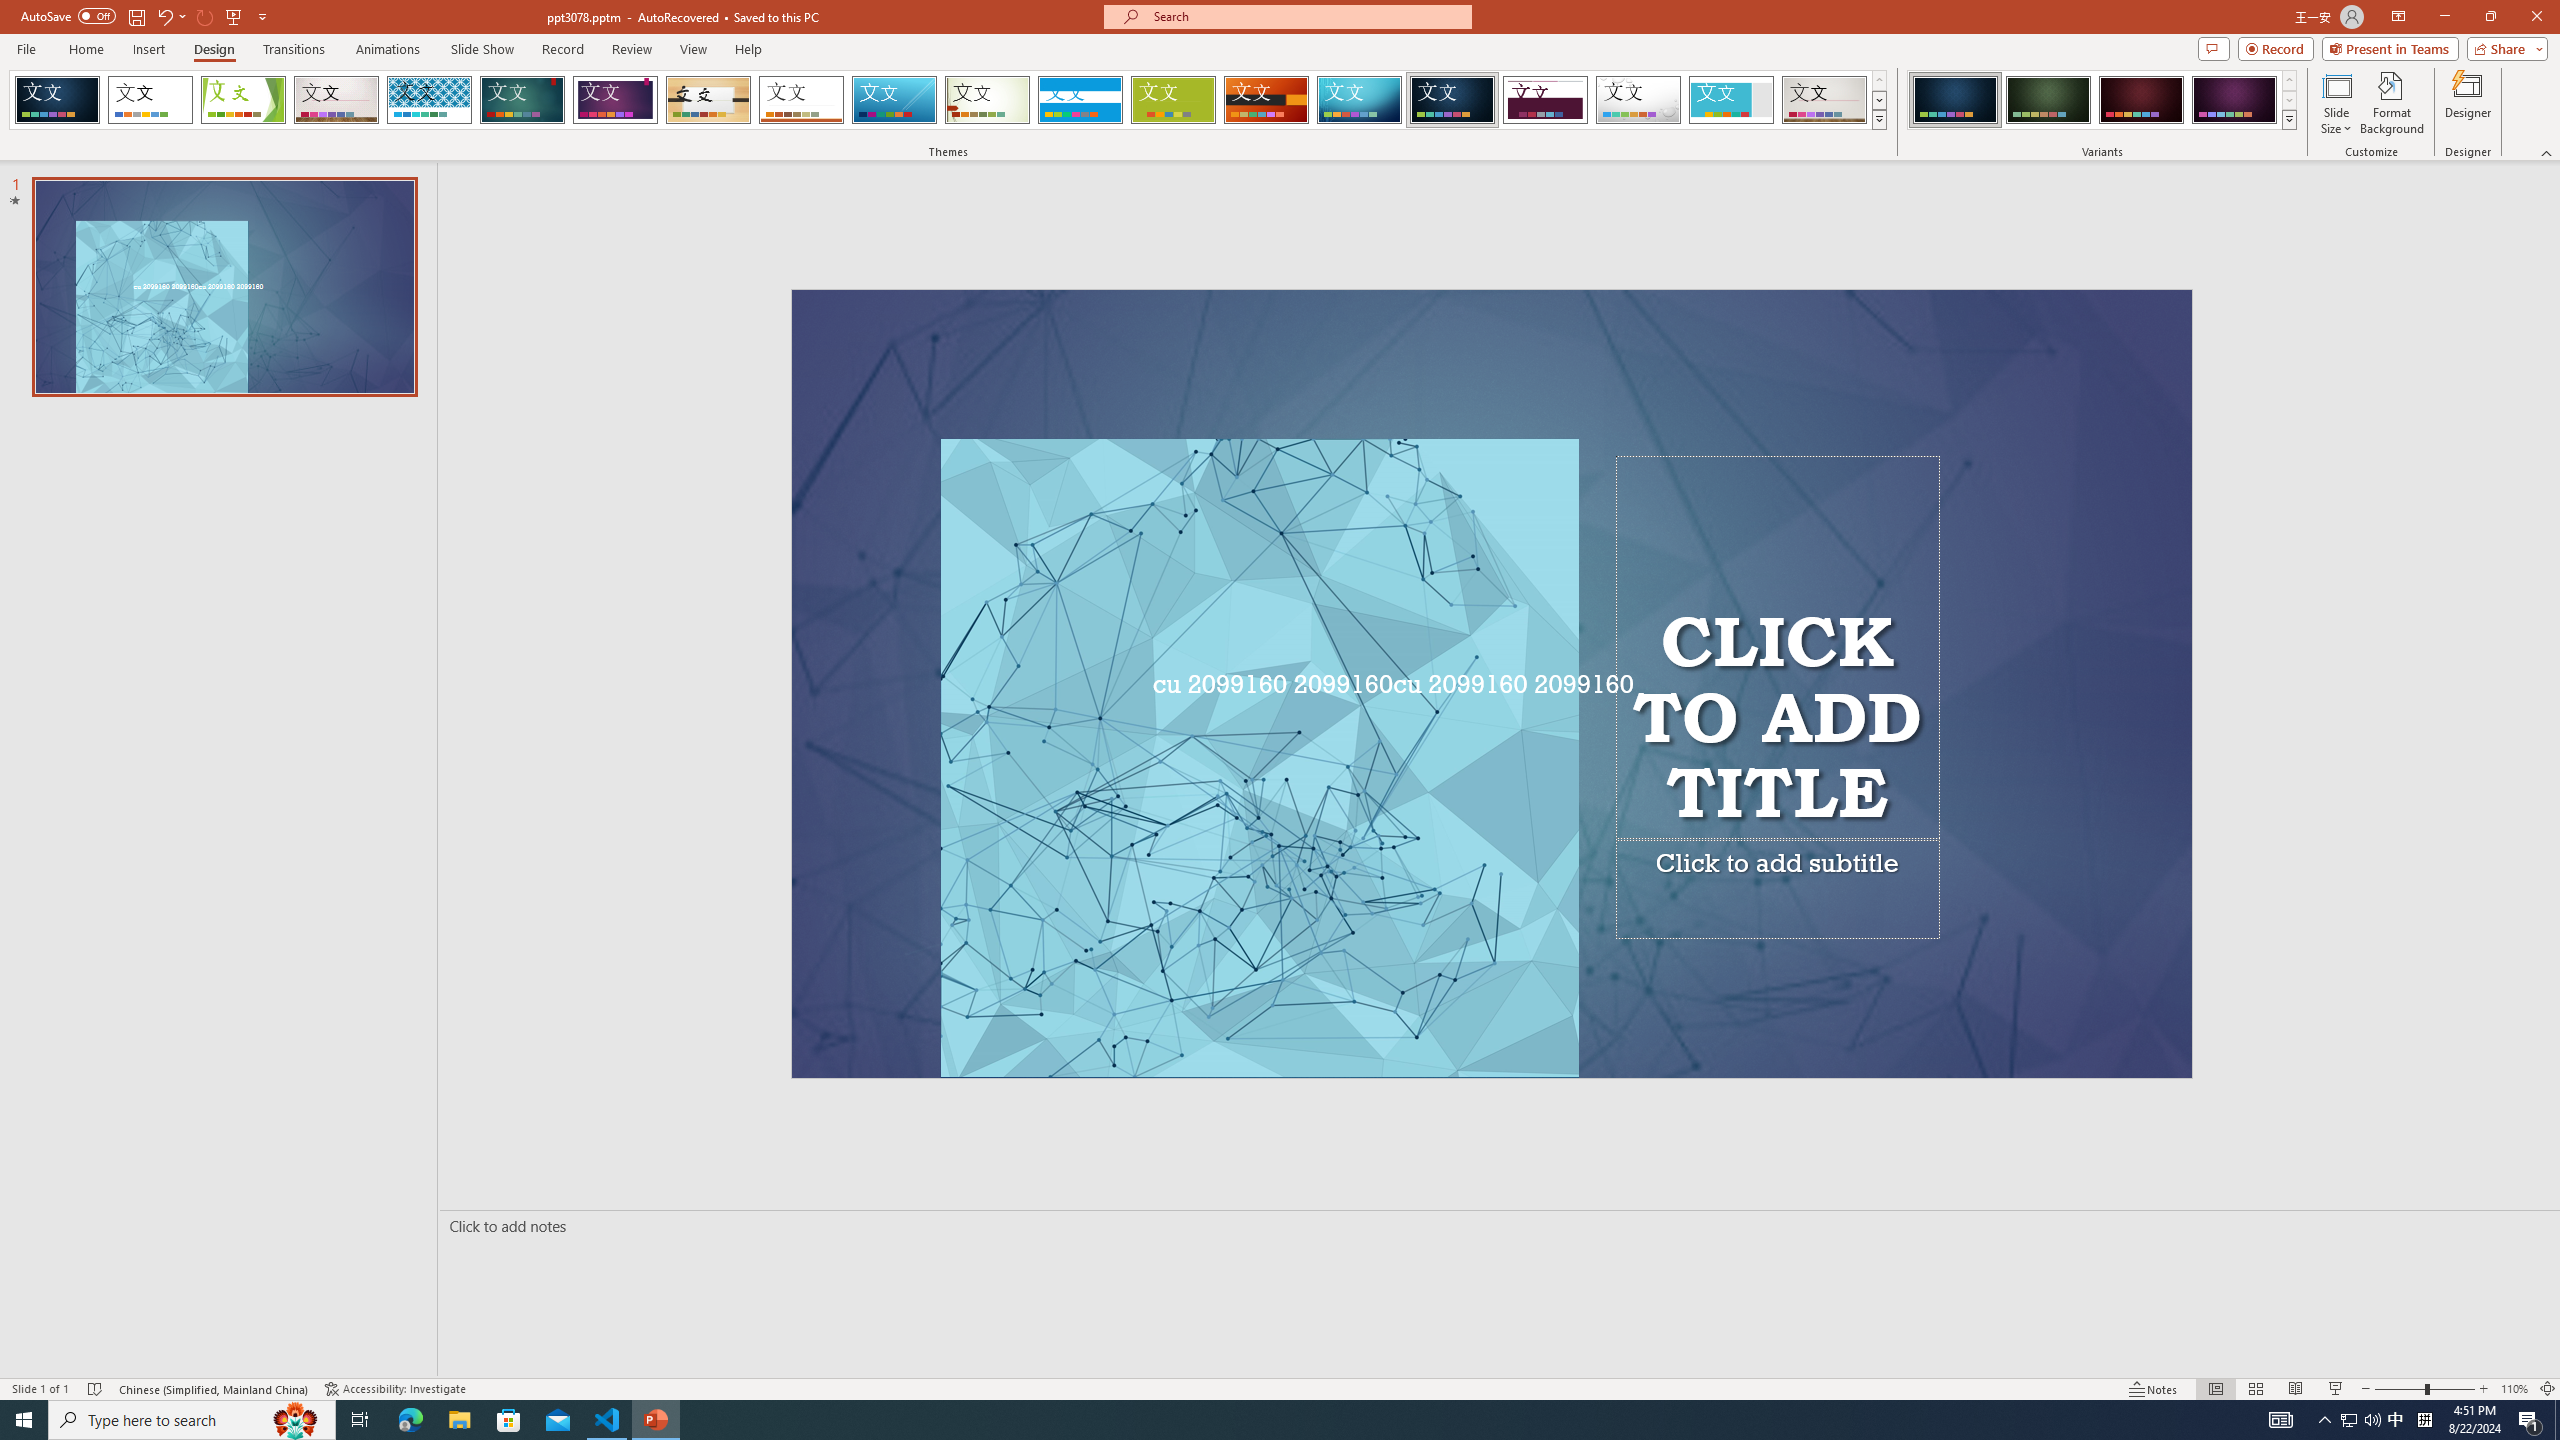 This screenshot has height=1440, width=2560. Describe the element at coordinates (894, 100) in the screenshot. I see `Slice` at that location.